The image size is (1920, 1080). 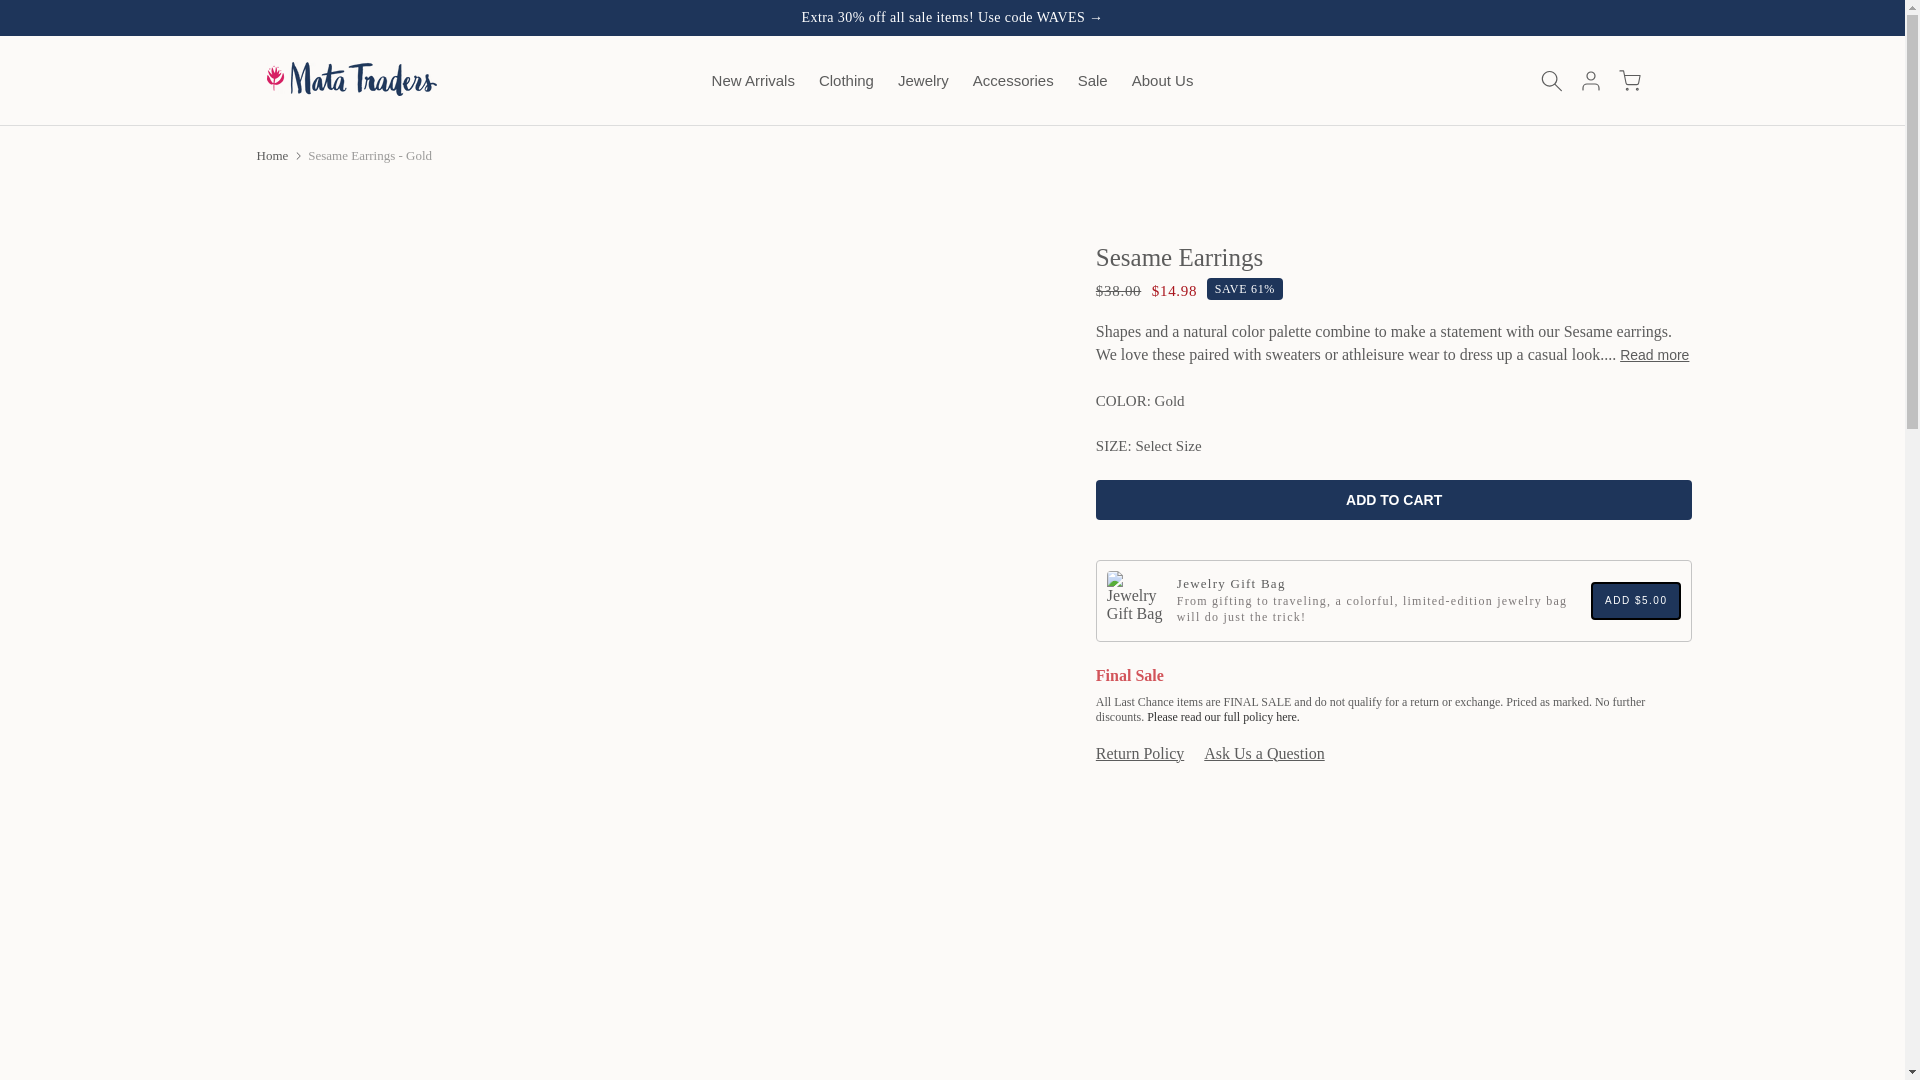 I want to click on Ask Us a Question, so click(x=1264, y=754).